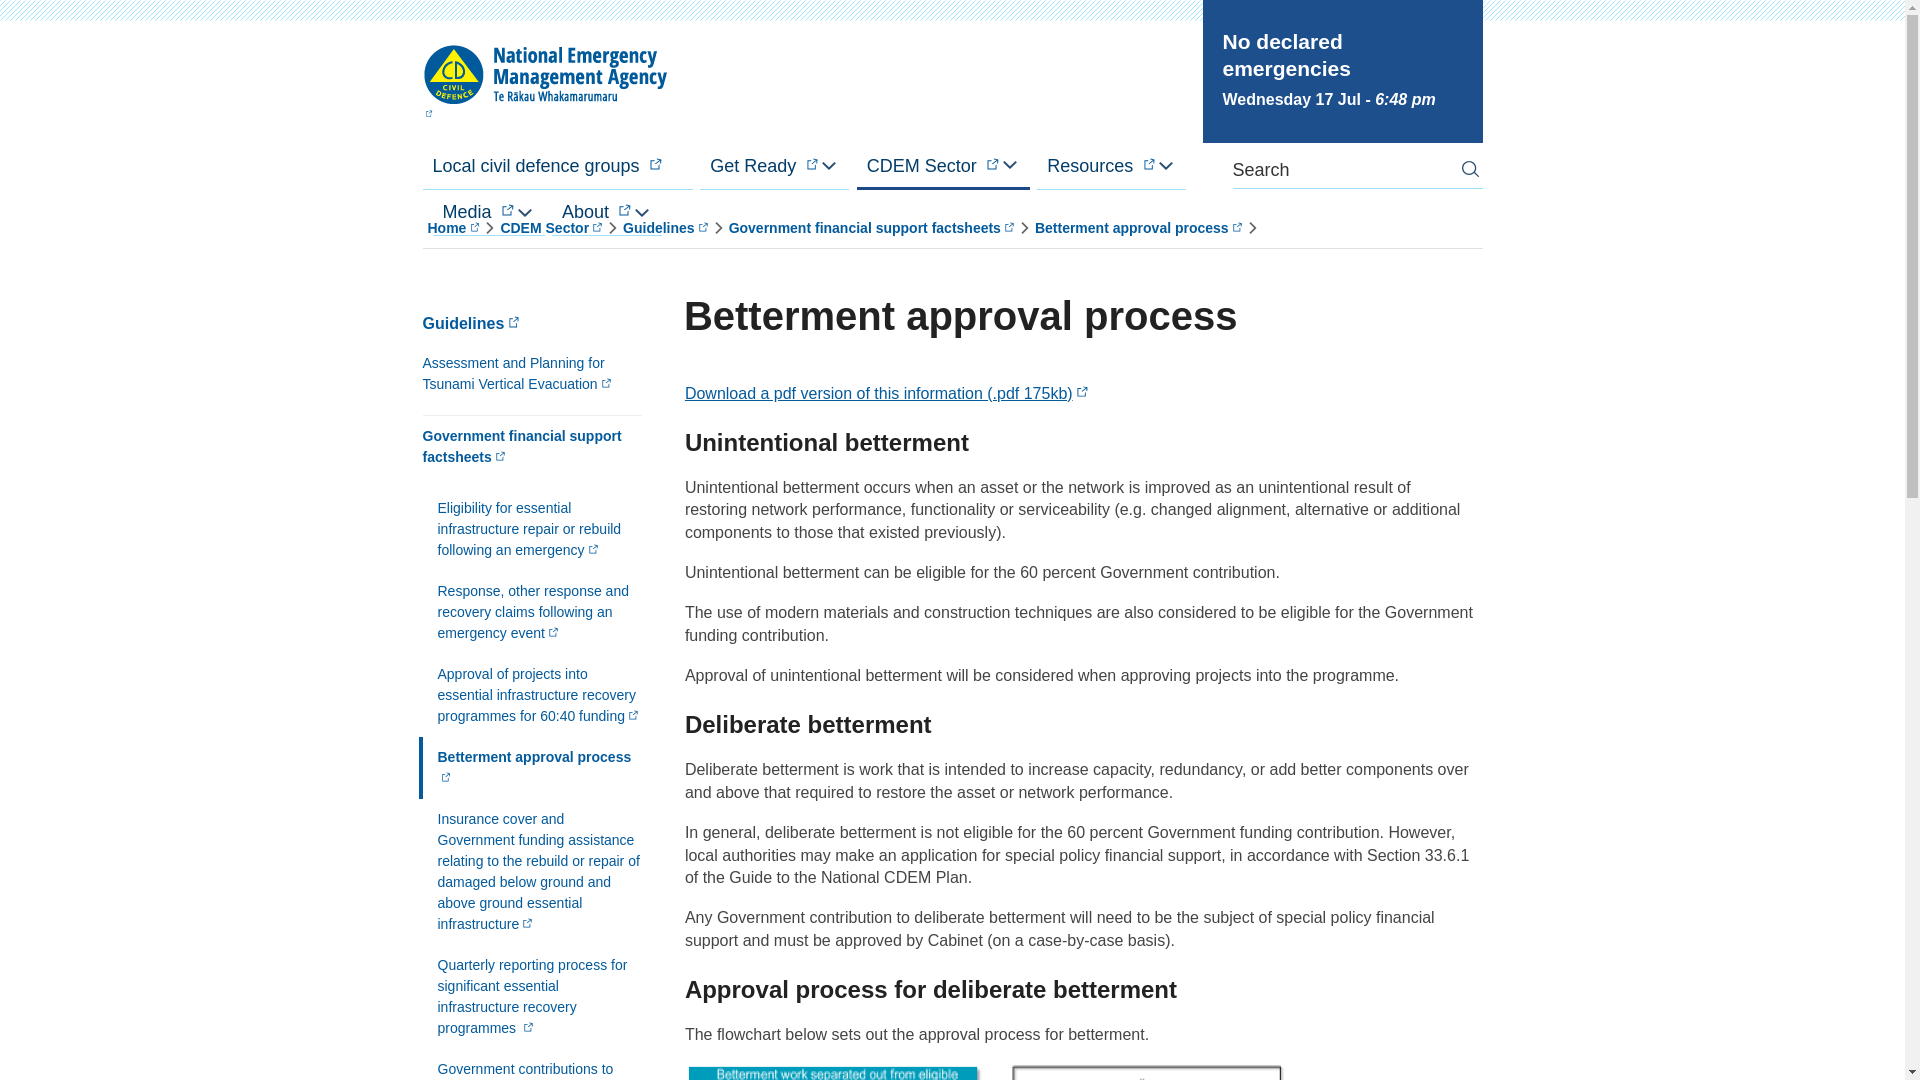  What do you see at coordinates (556, 166) in the screenshot?
I see `Local civil defence groups` at bounding box center [556, 166].